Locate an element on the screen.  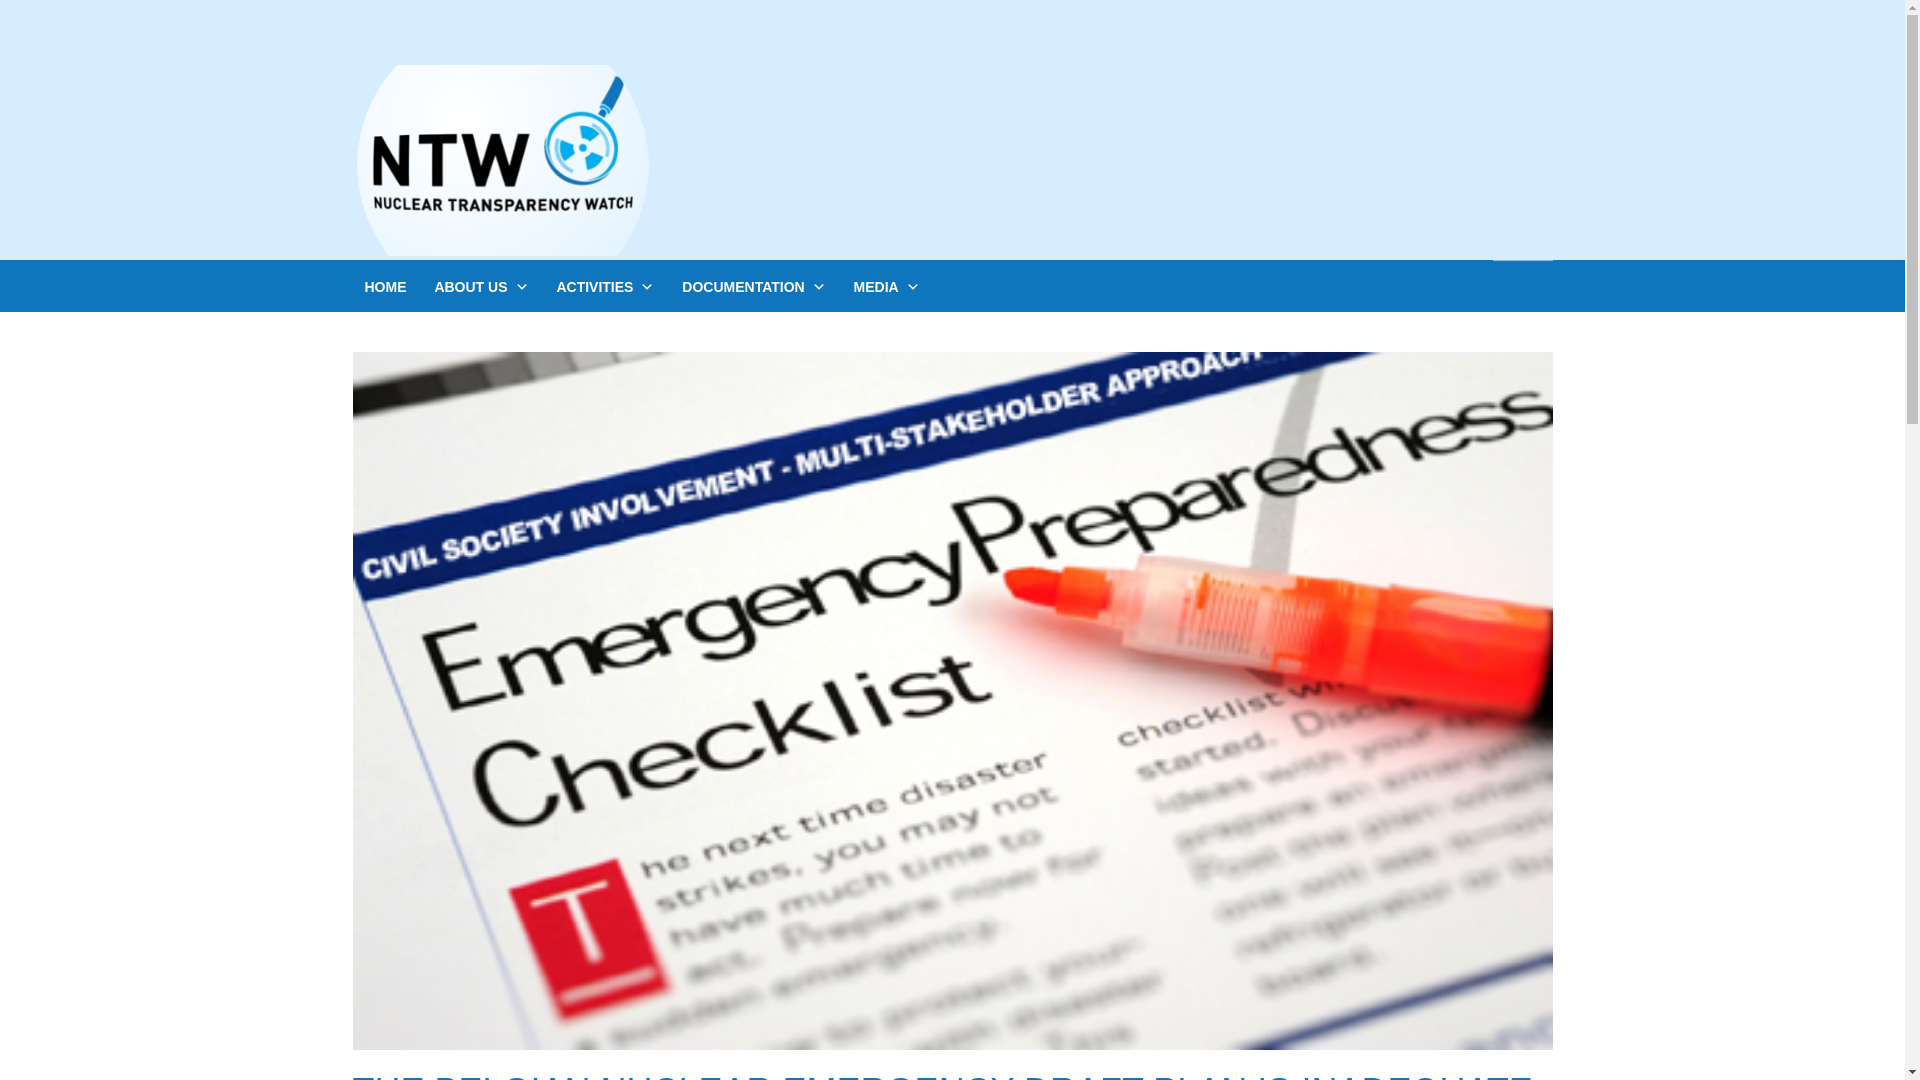
Nuclear Transparency Watch is located at coordinates (502, 160).